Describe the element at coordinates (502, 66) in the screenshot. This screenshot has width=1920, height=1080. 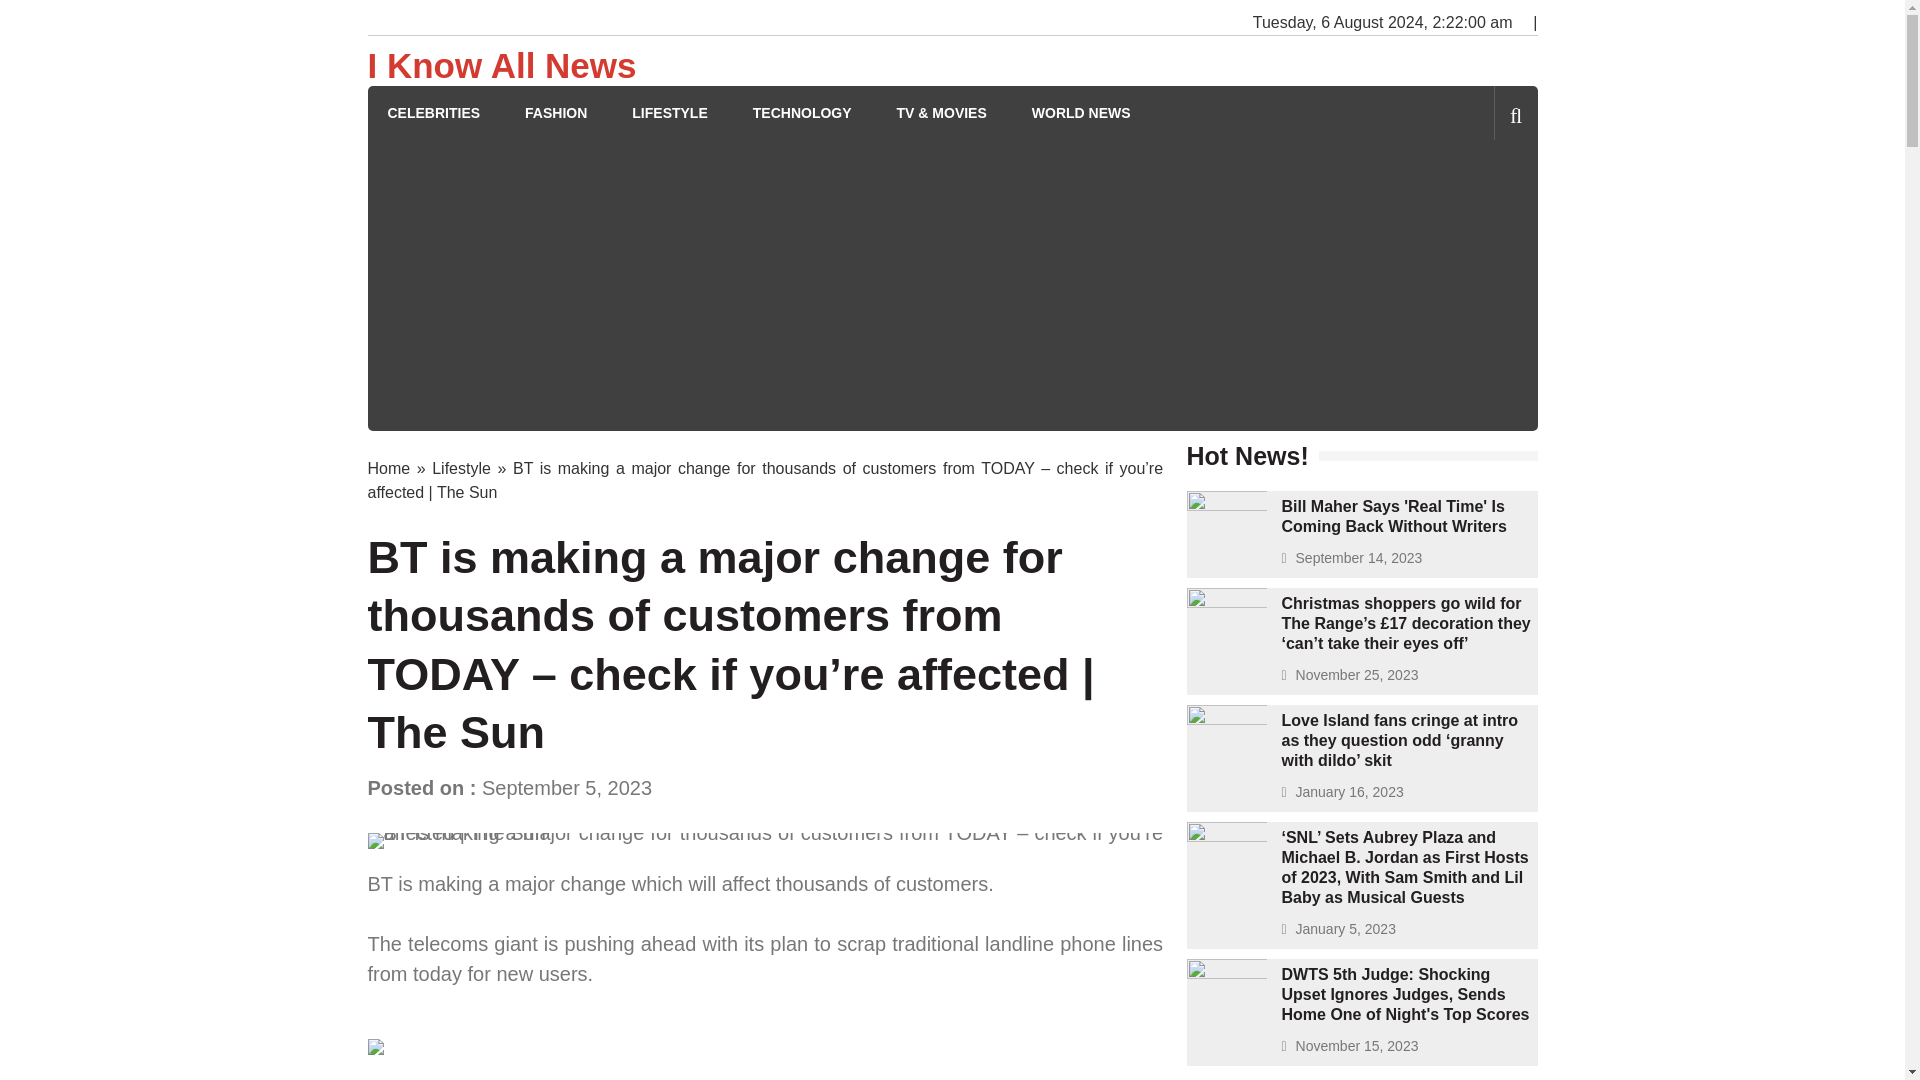
I see `I Know All News` at that location.